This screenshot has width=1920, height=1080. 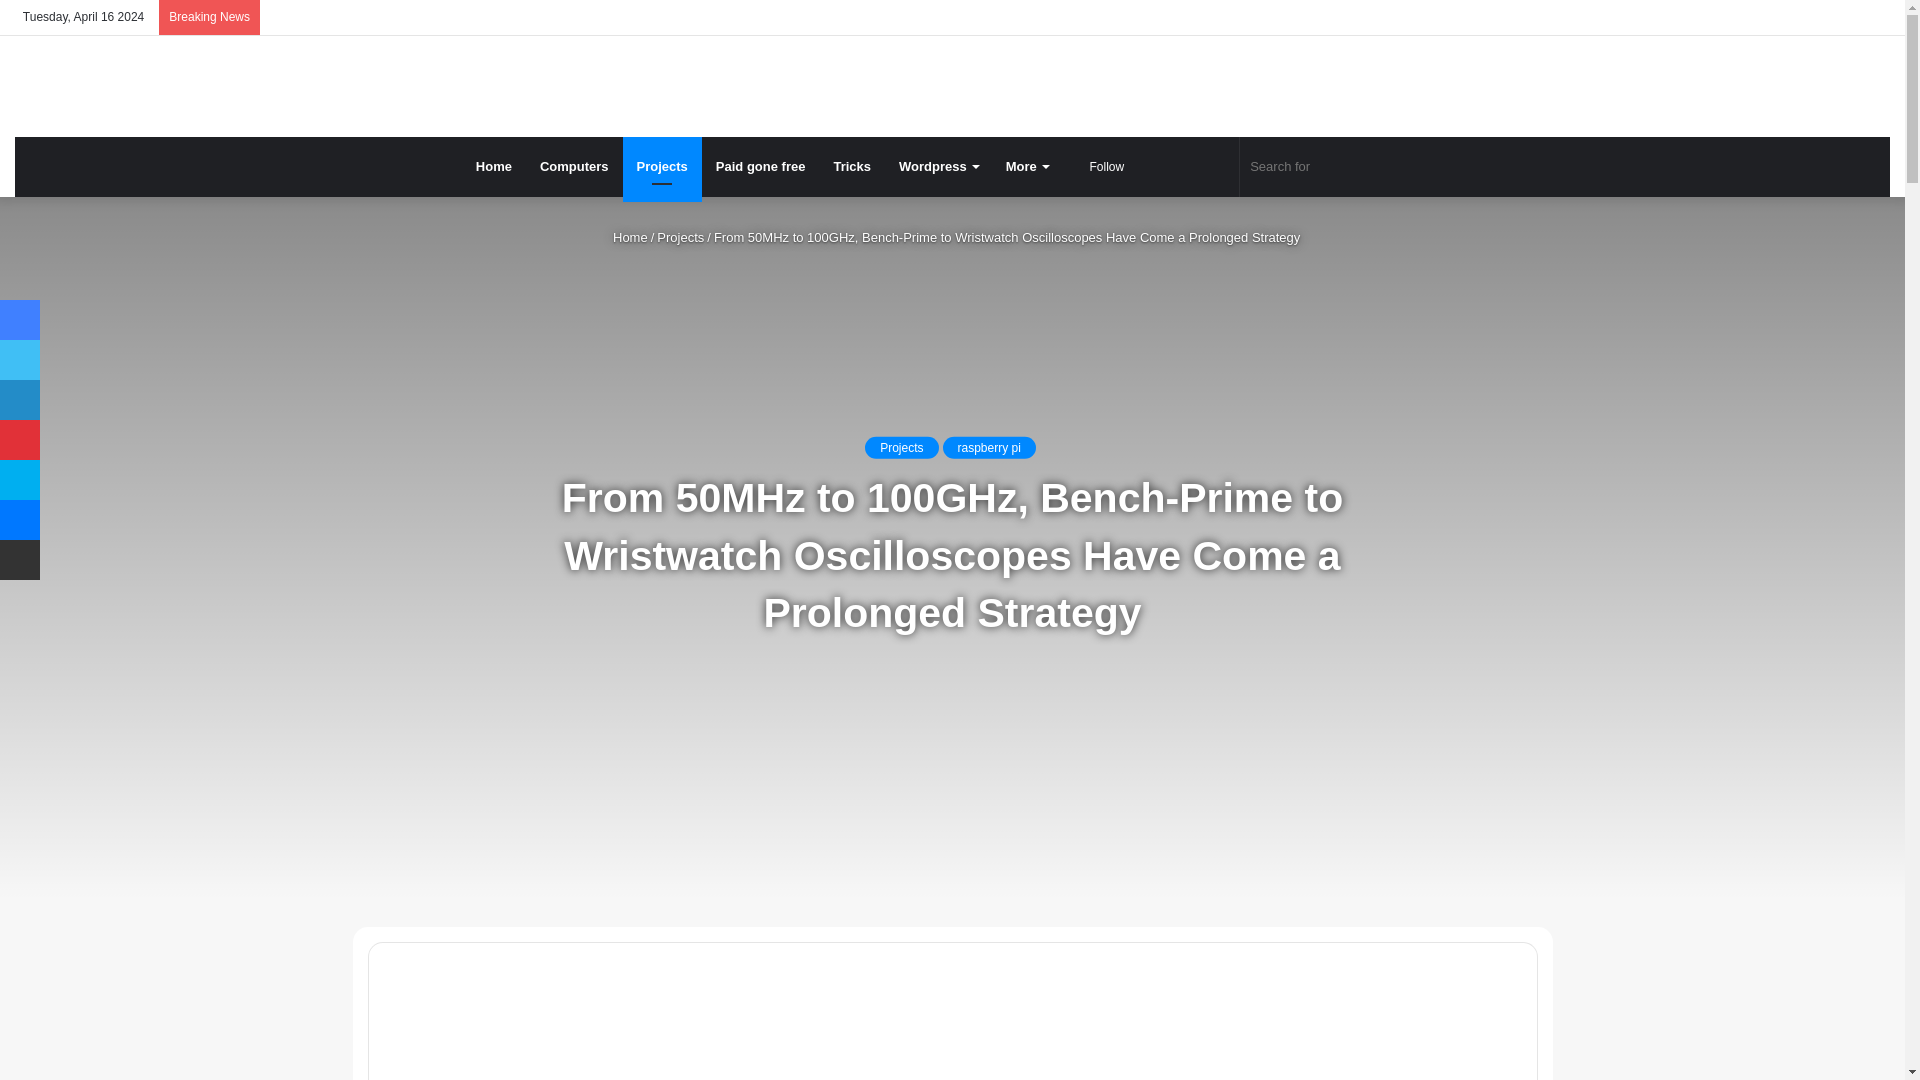 What do you see at coordinates (1100, 166) in the screenshot?
I see `Follow` at bounding box center [1100, 166].